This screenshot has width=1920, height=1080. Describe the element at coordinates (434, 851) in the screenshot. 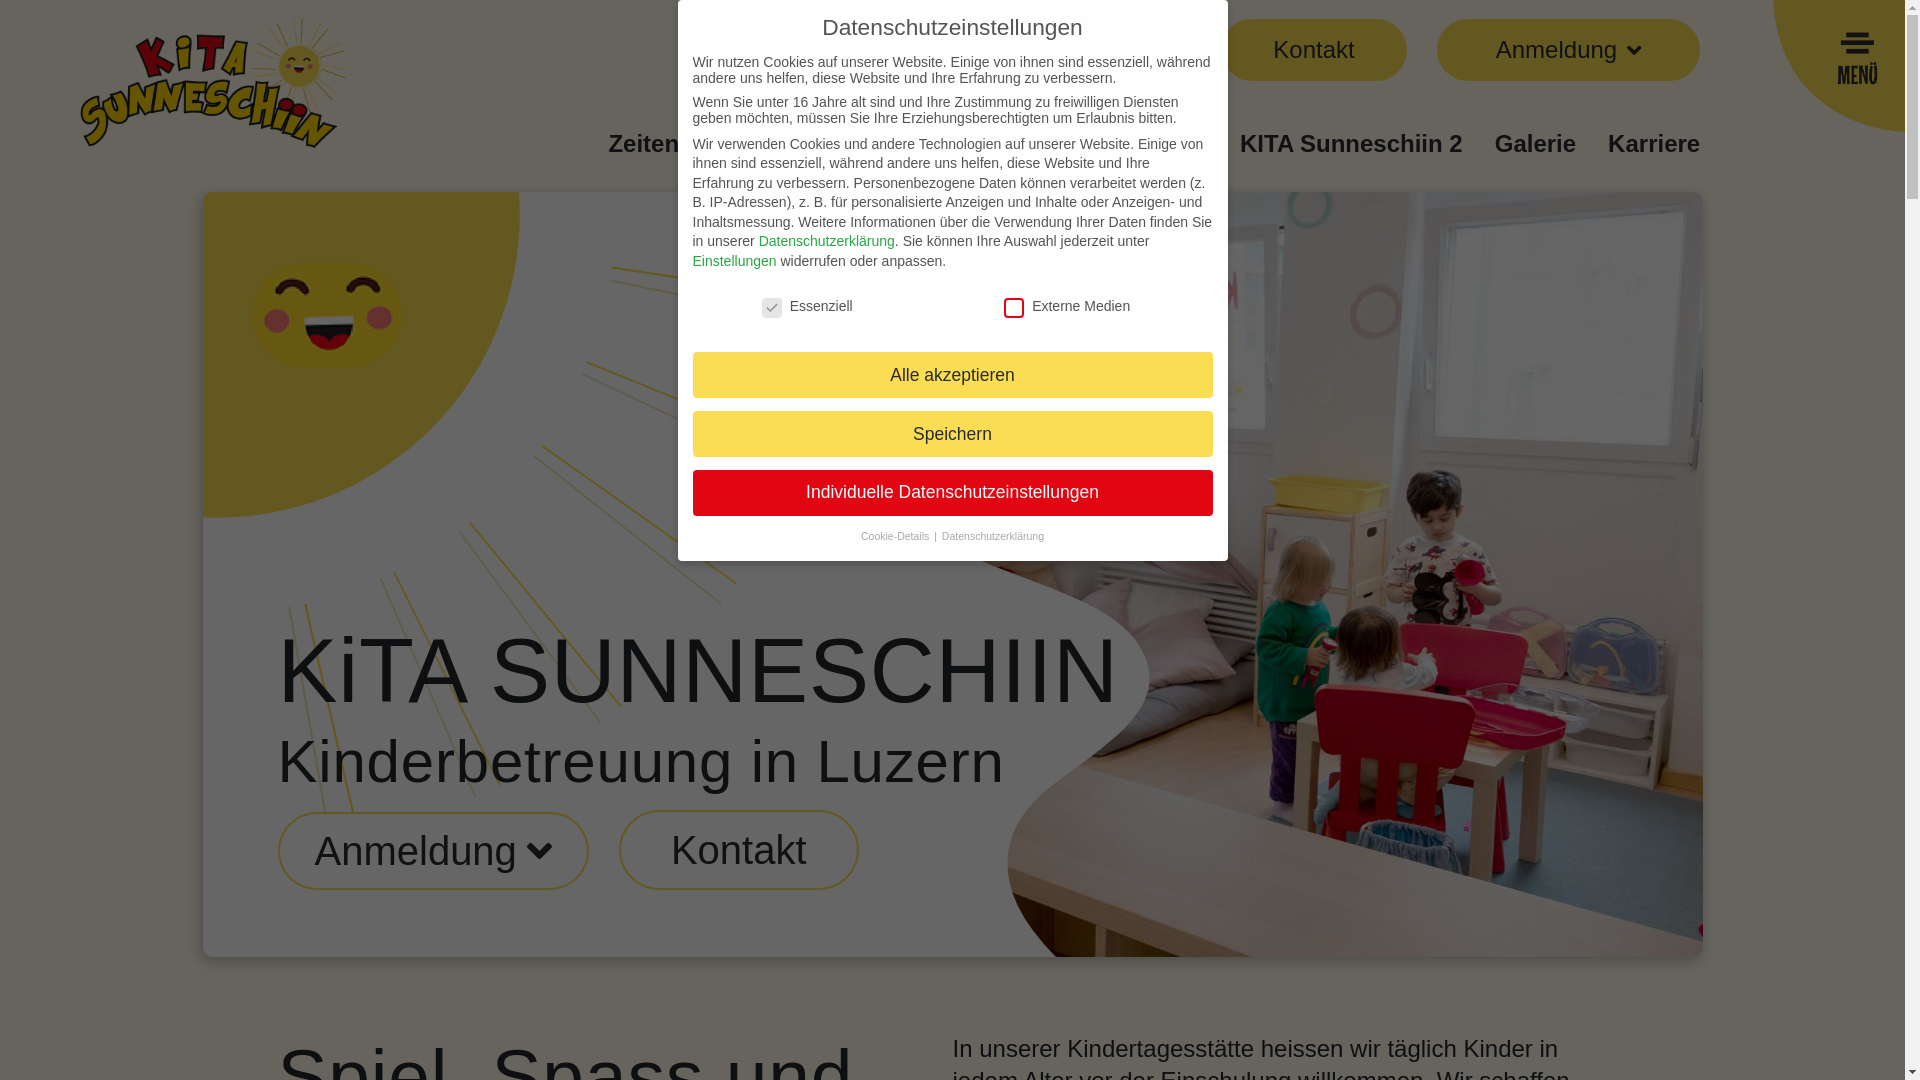

I see `Anmeldung` at that location.